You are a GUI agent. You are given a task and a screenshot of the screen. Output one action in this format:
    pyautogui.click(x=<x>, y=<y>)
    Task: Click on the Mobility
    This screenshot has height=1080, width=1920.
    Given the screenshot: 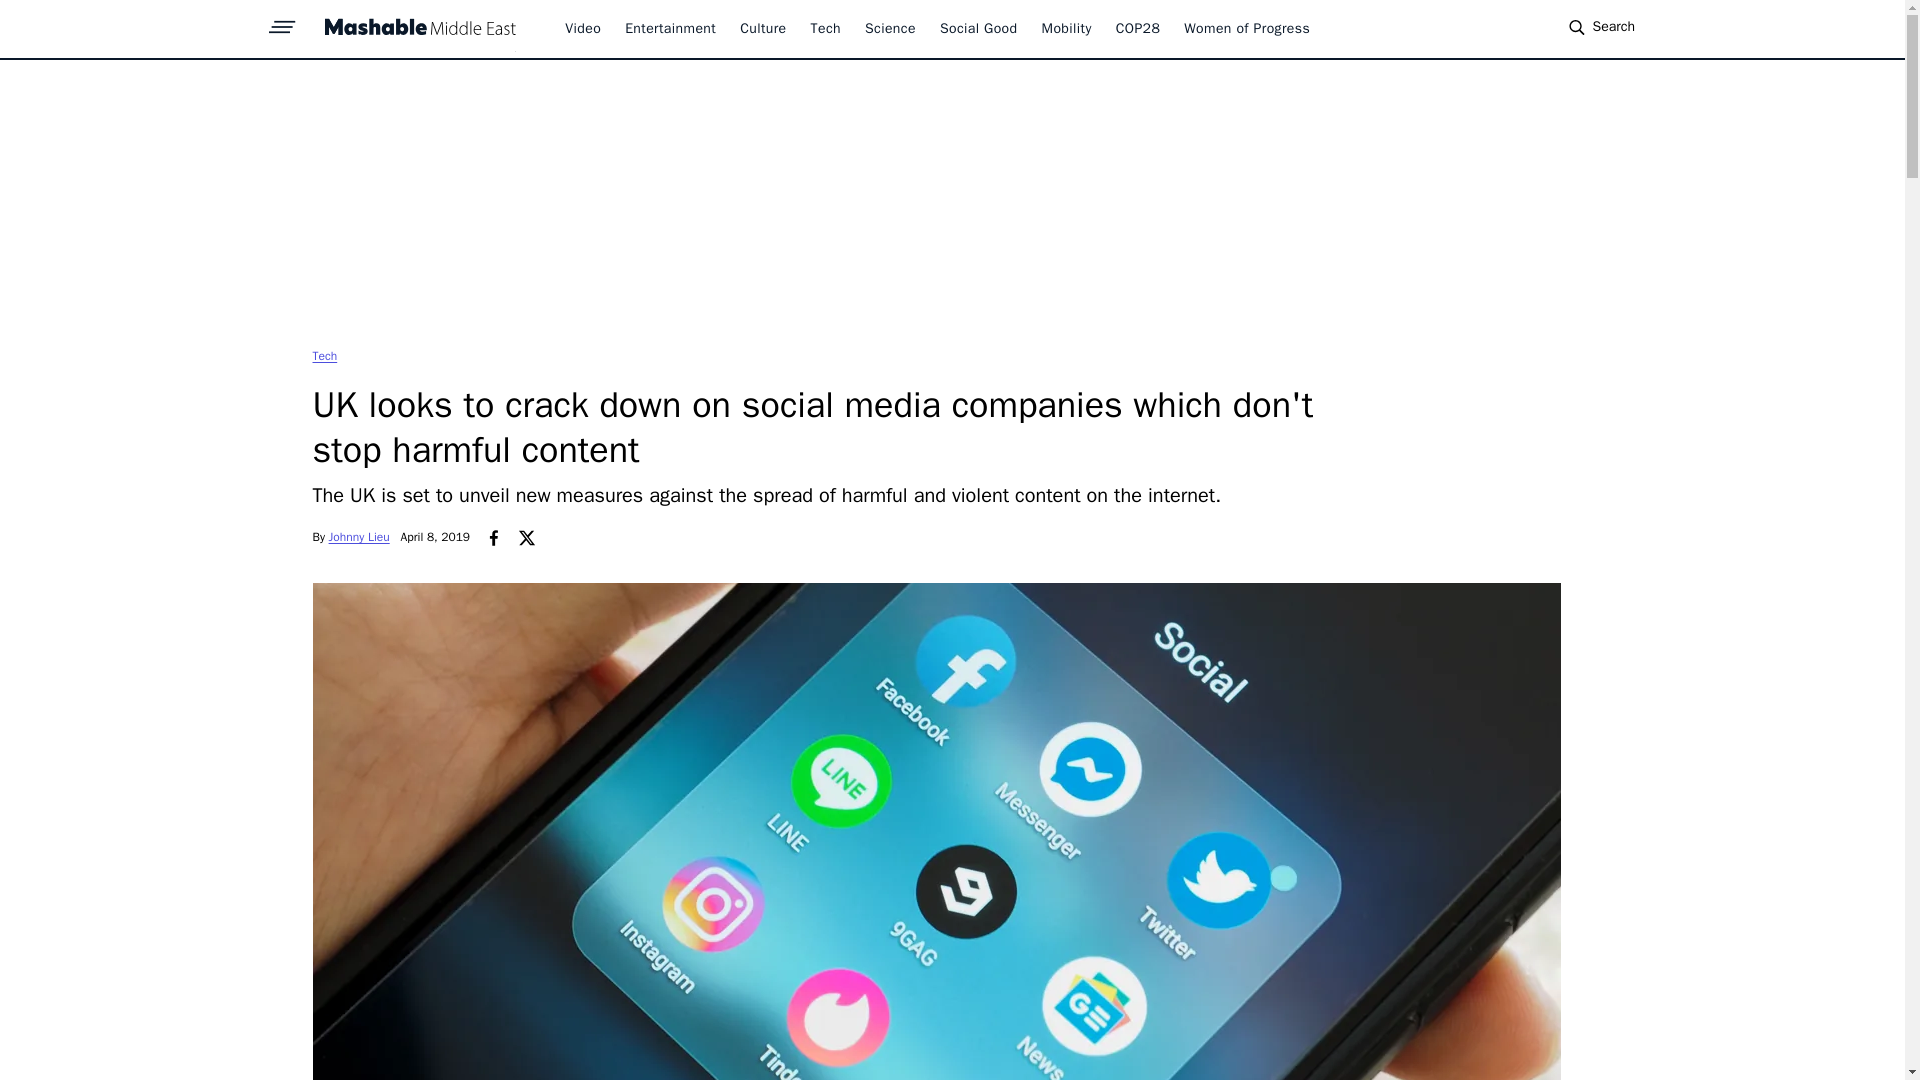 What is the action you would take?
    pyautogui.click(x=1067, y=28)
    